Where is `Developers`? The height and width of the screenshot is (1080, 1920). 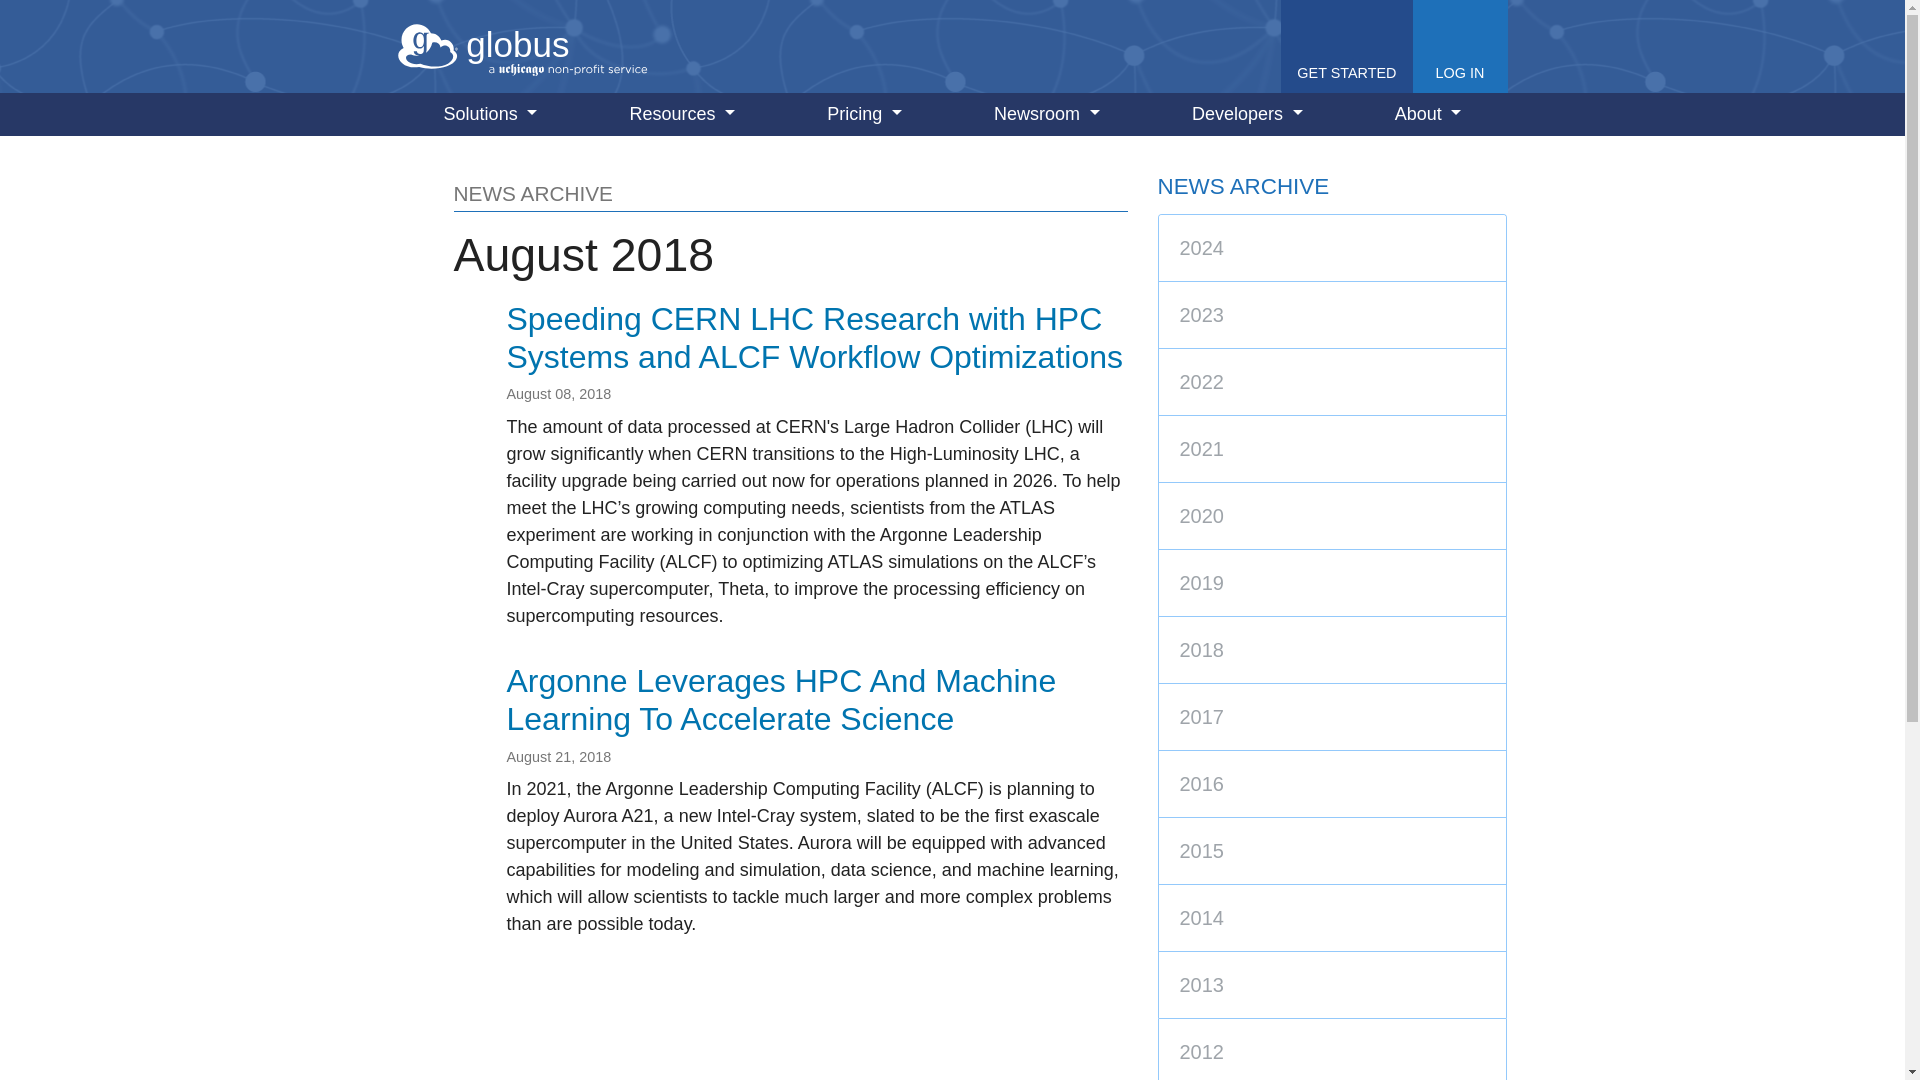 Developers is located at coordinates (1248, 114).